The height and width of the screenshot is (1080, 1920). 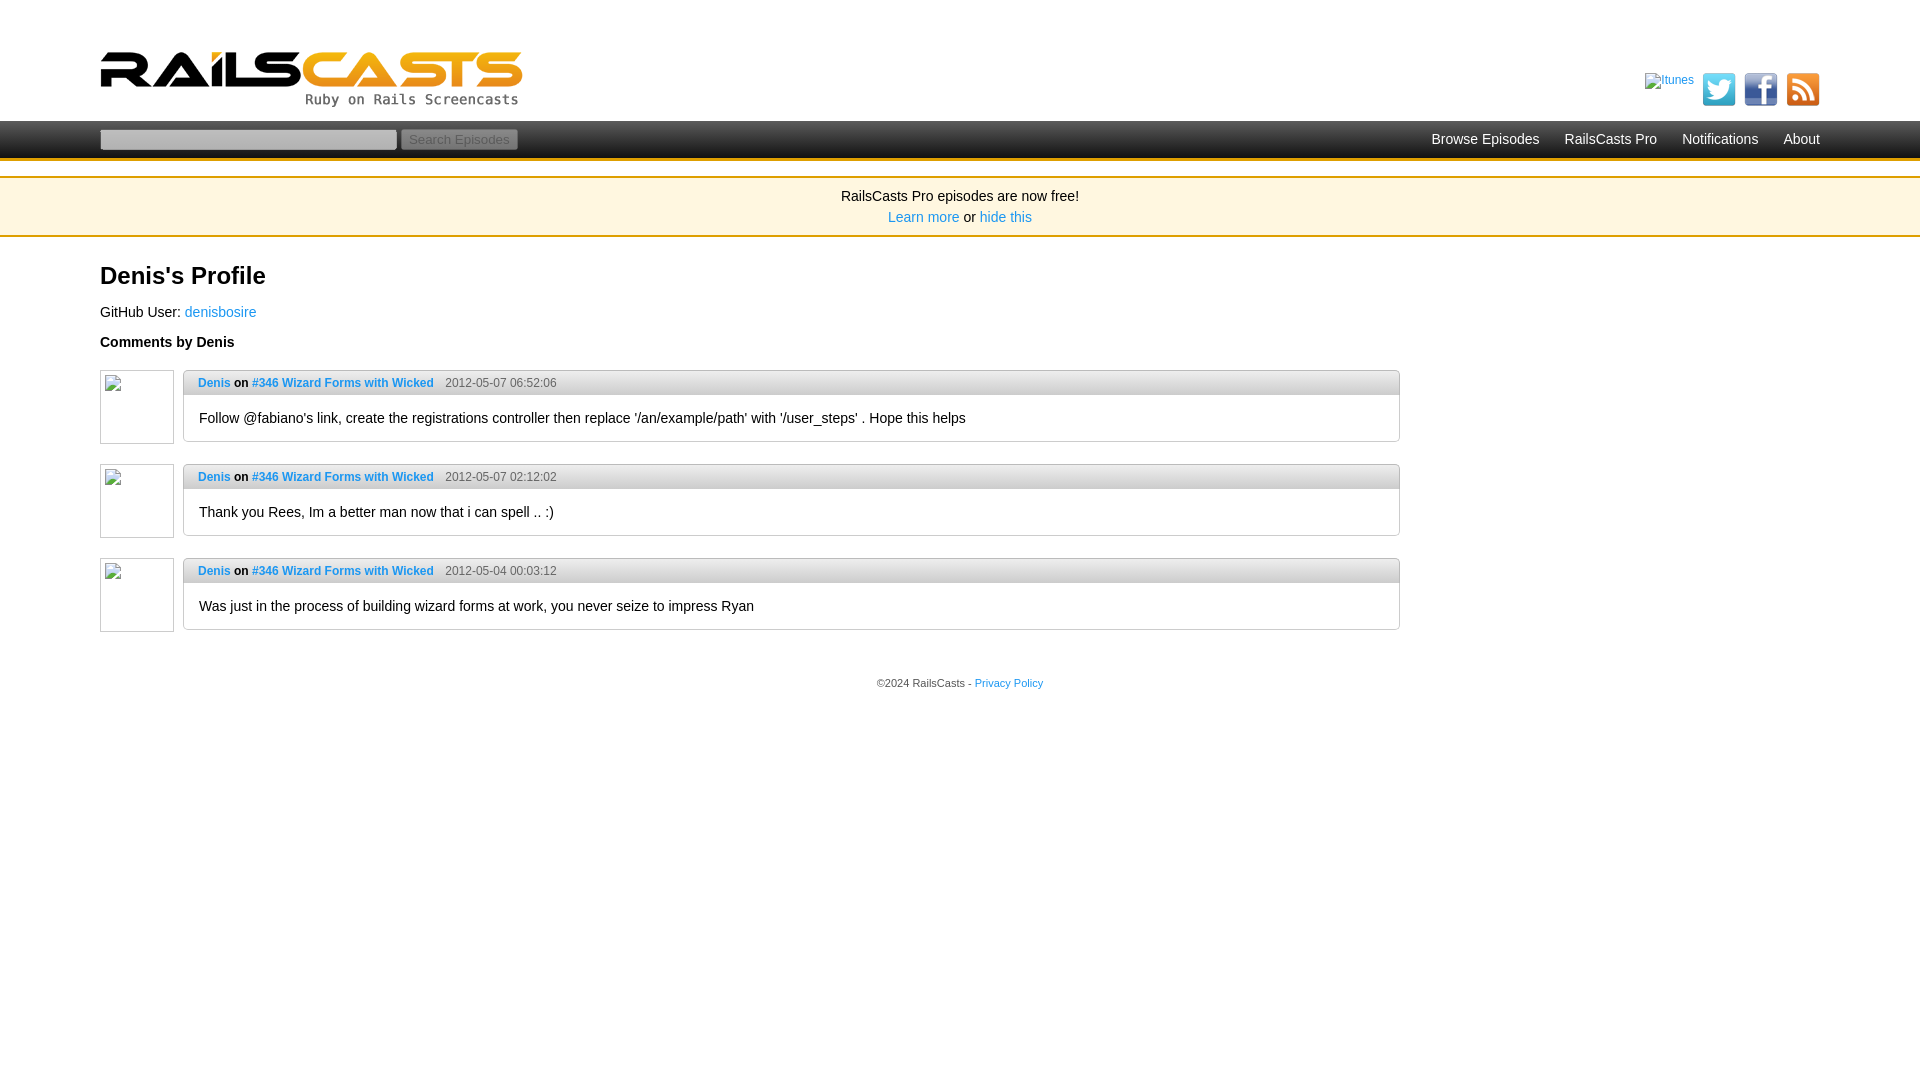 I want to click on denisbosire, so click(x=220, y=311).